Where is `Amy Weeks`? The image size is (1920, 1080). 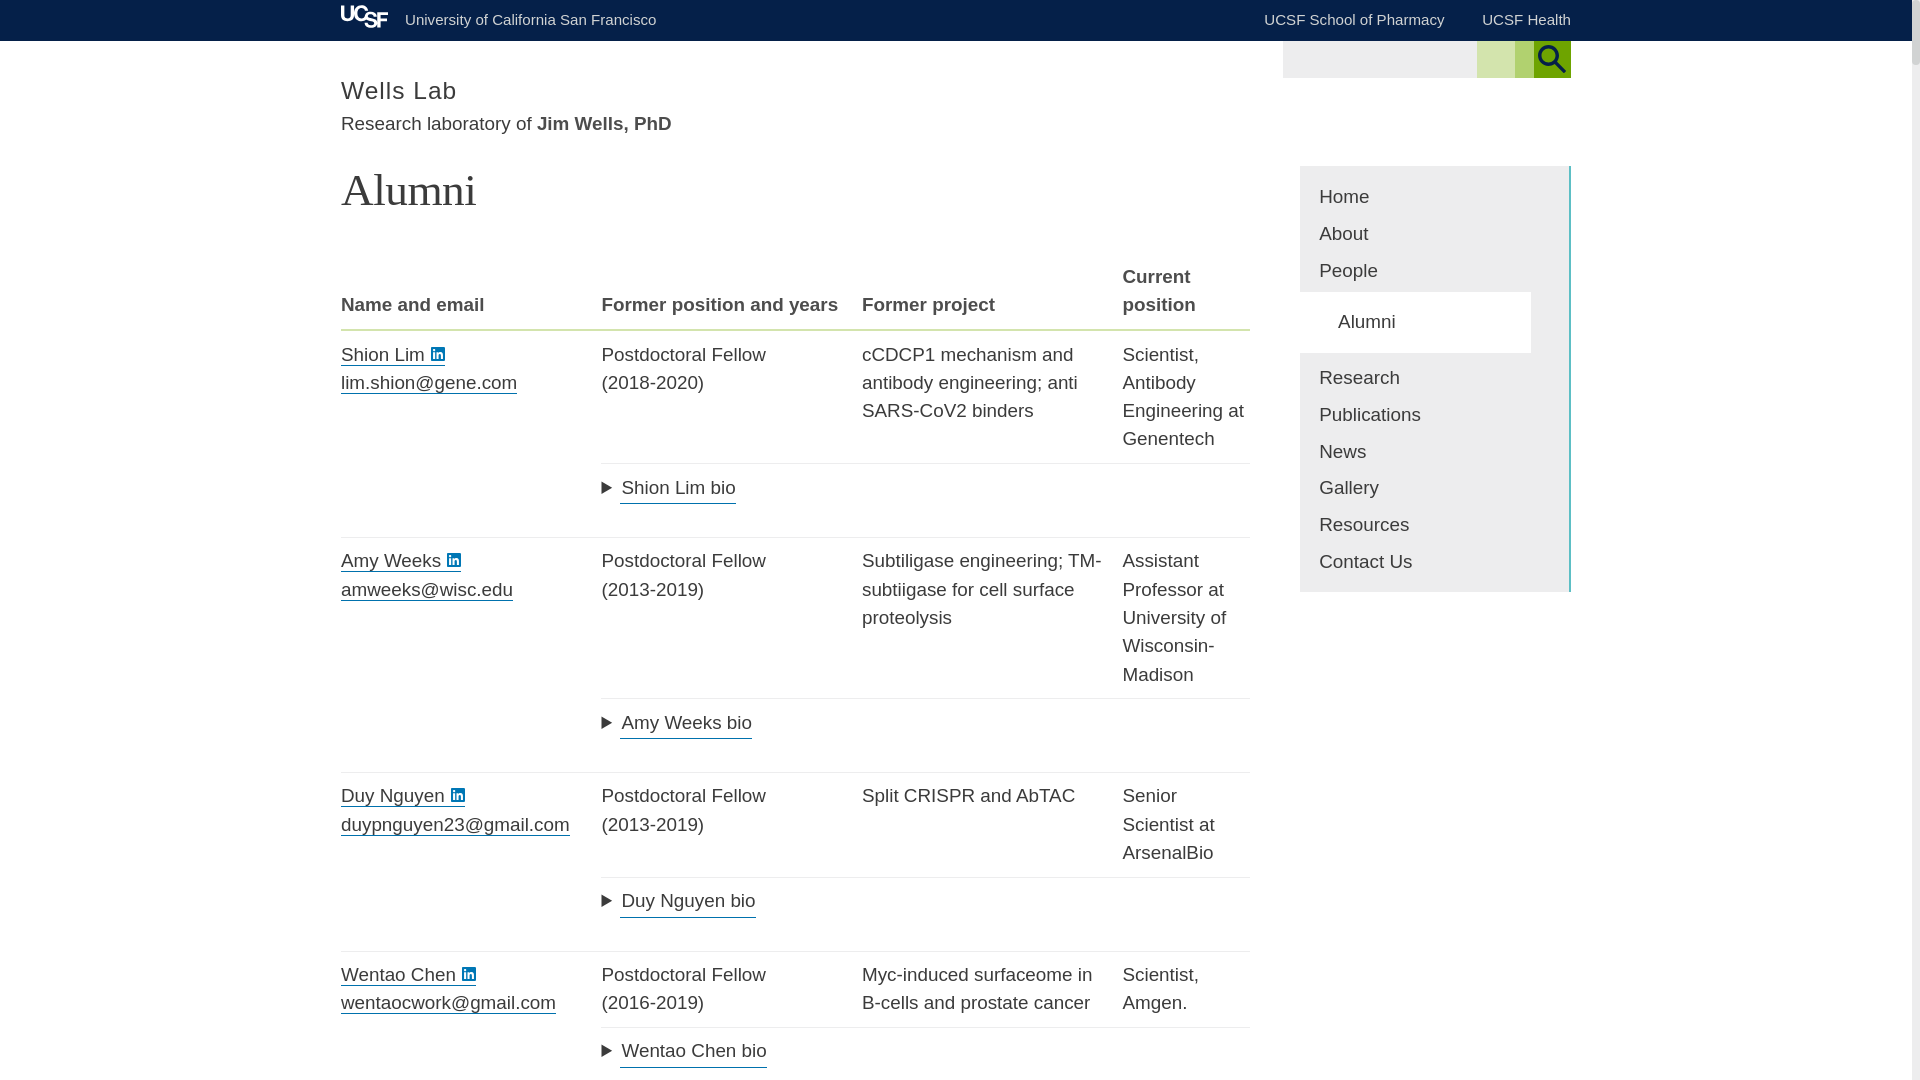 Amy Weeks is located at coordinates (400, 560).